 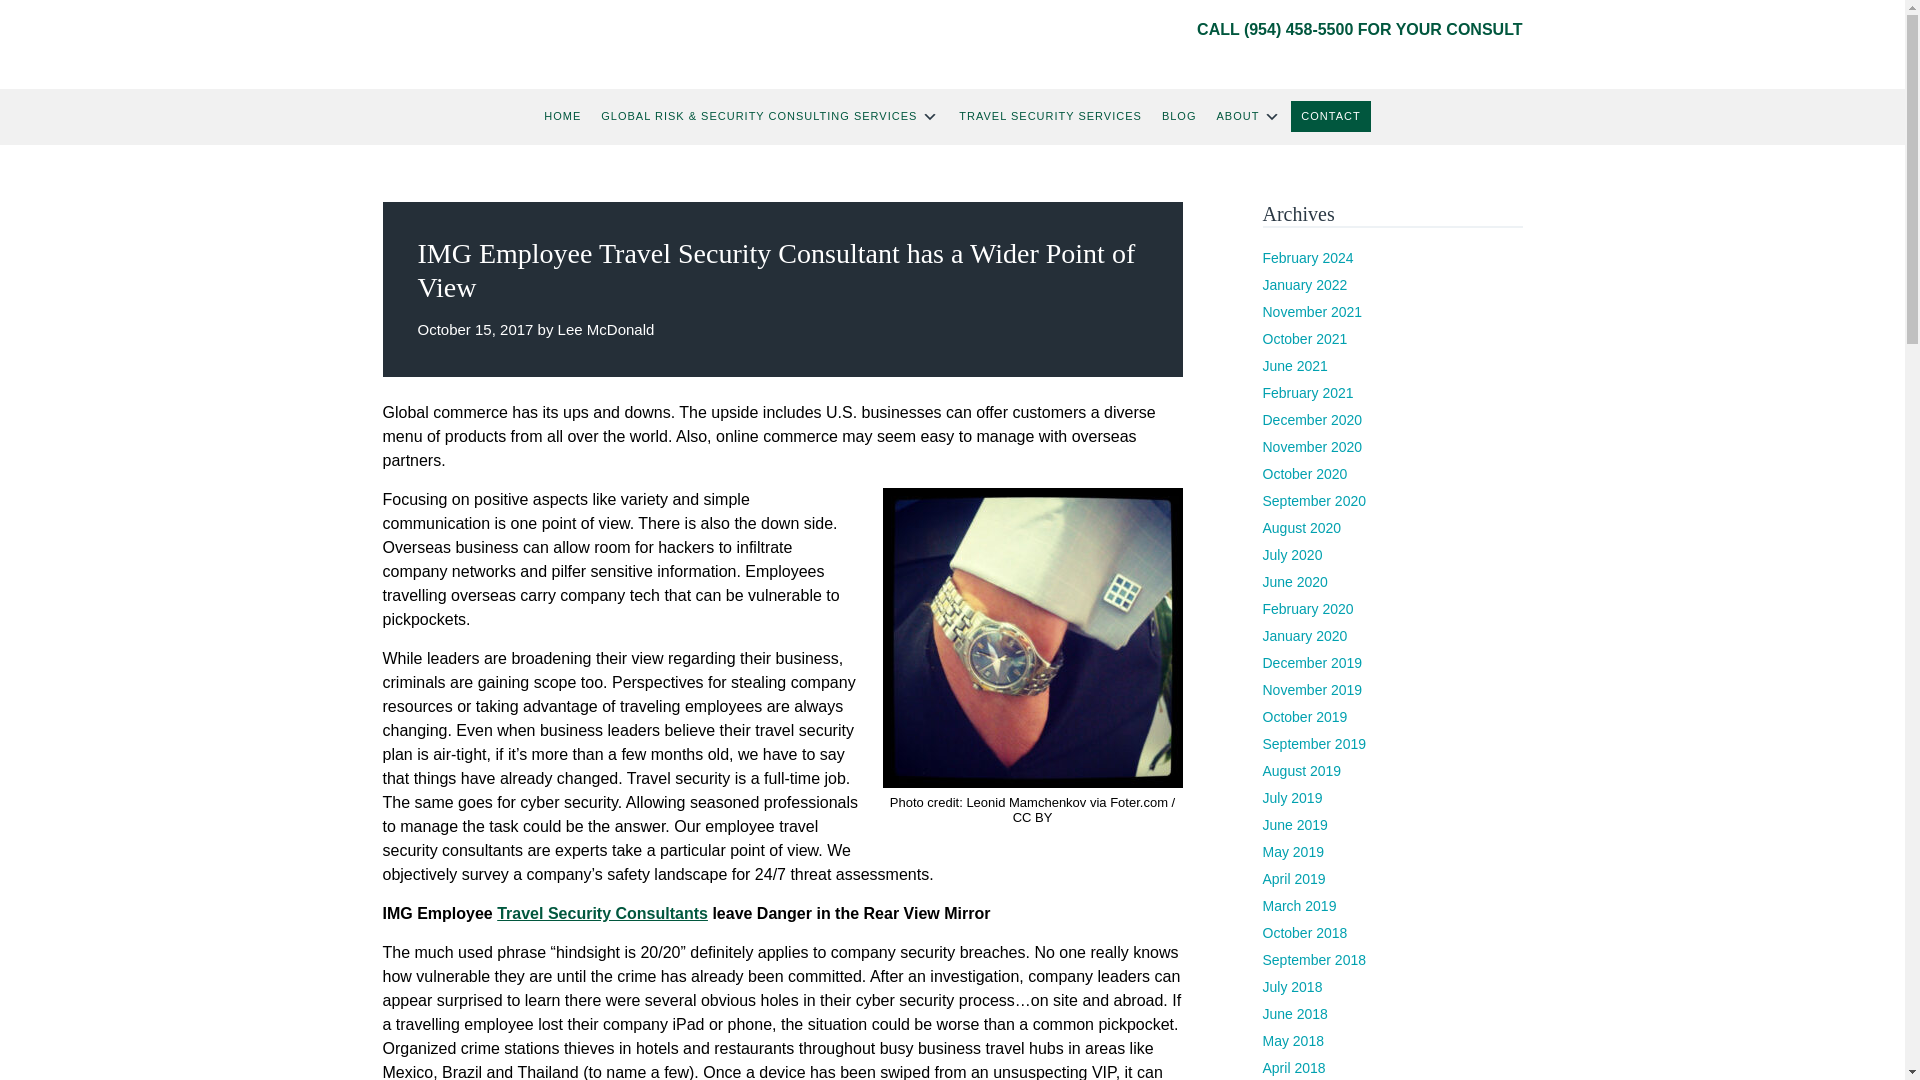 What do you see at coordinates (1304, 635) in the screenshot?
I see `January 2020` at bounding box center [1304, 635].